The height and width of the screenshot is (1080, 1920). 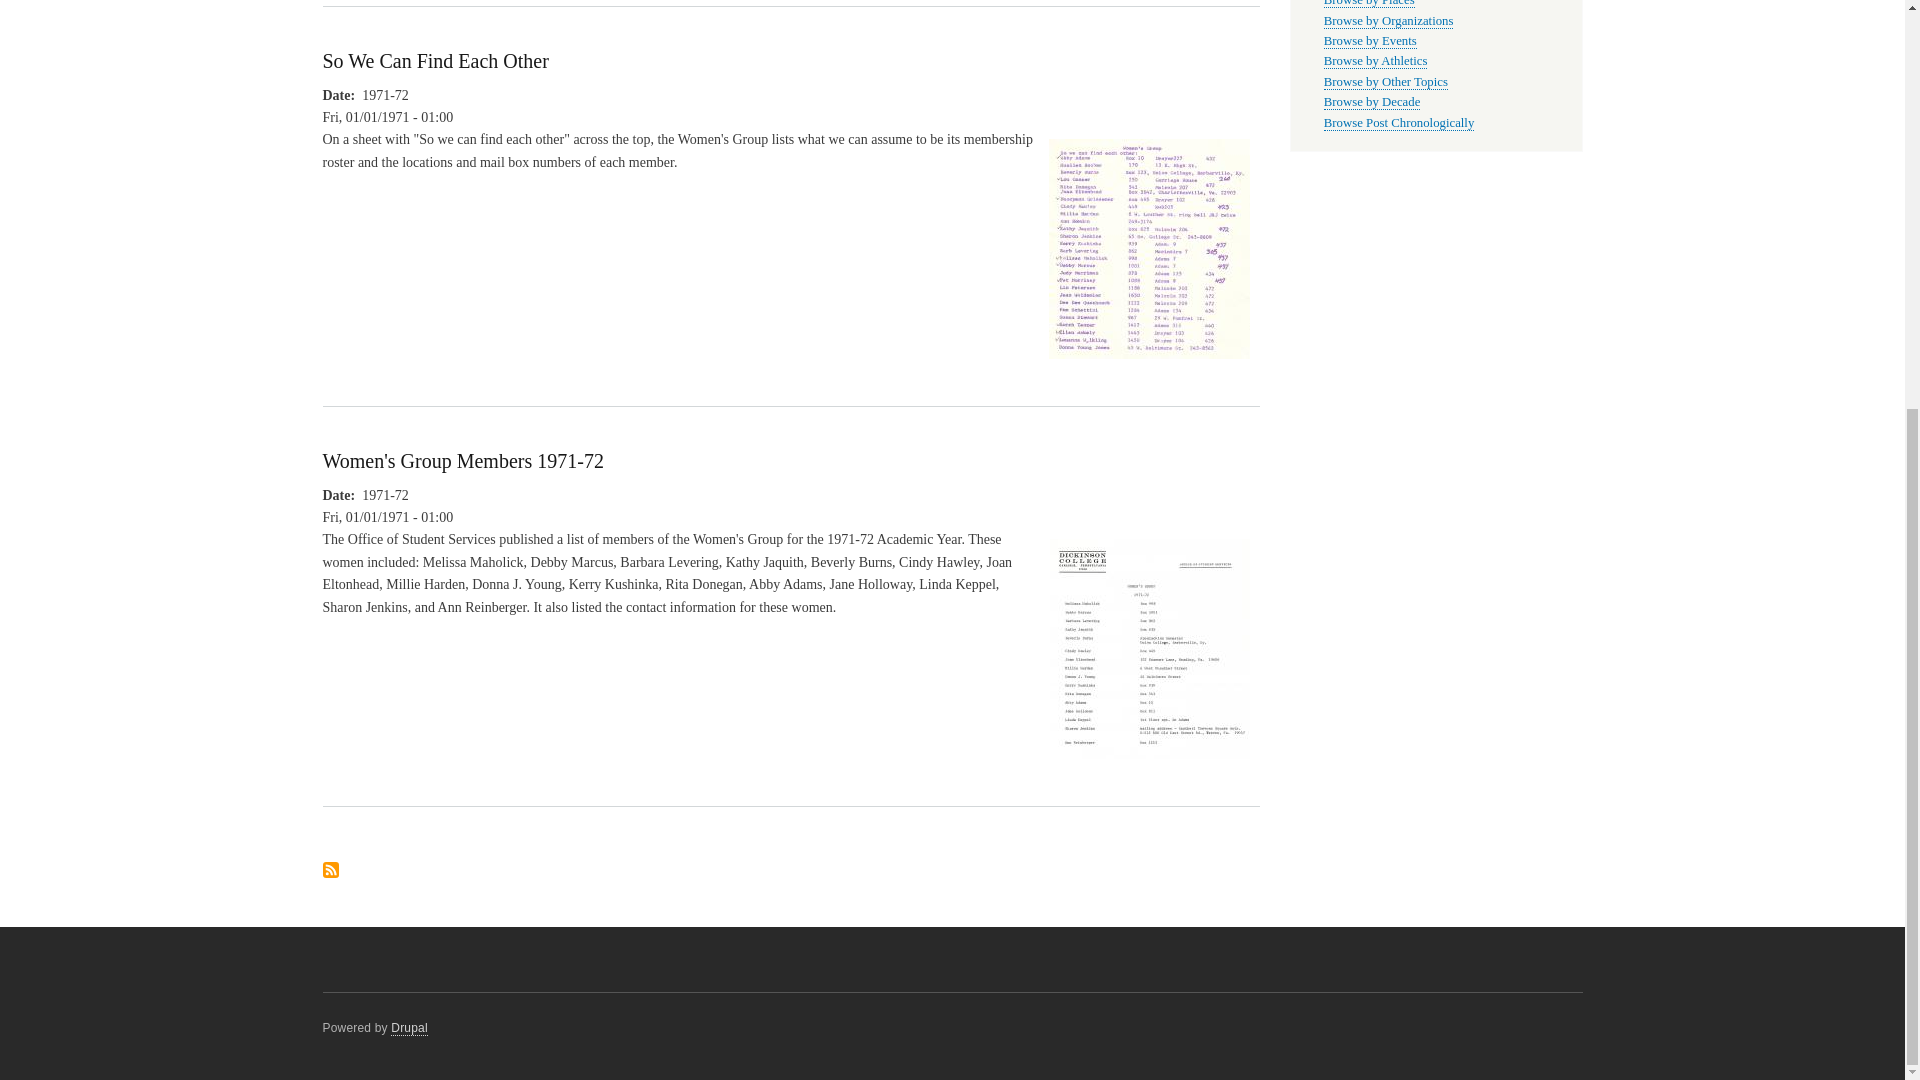 What do you see at coordinates (1370, 40) in the screenshot?
I see `Browse by Events` at bounding box center [1370, 40].